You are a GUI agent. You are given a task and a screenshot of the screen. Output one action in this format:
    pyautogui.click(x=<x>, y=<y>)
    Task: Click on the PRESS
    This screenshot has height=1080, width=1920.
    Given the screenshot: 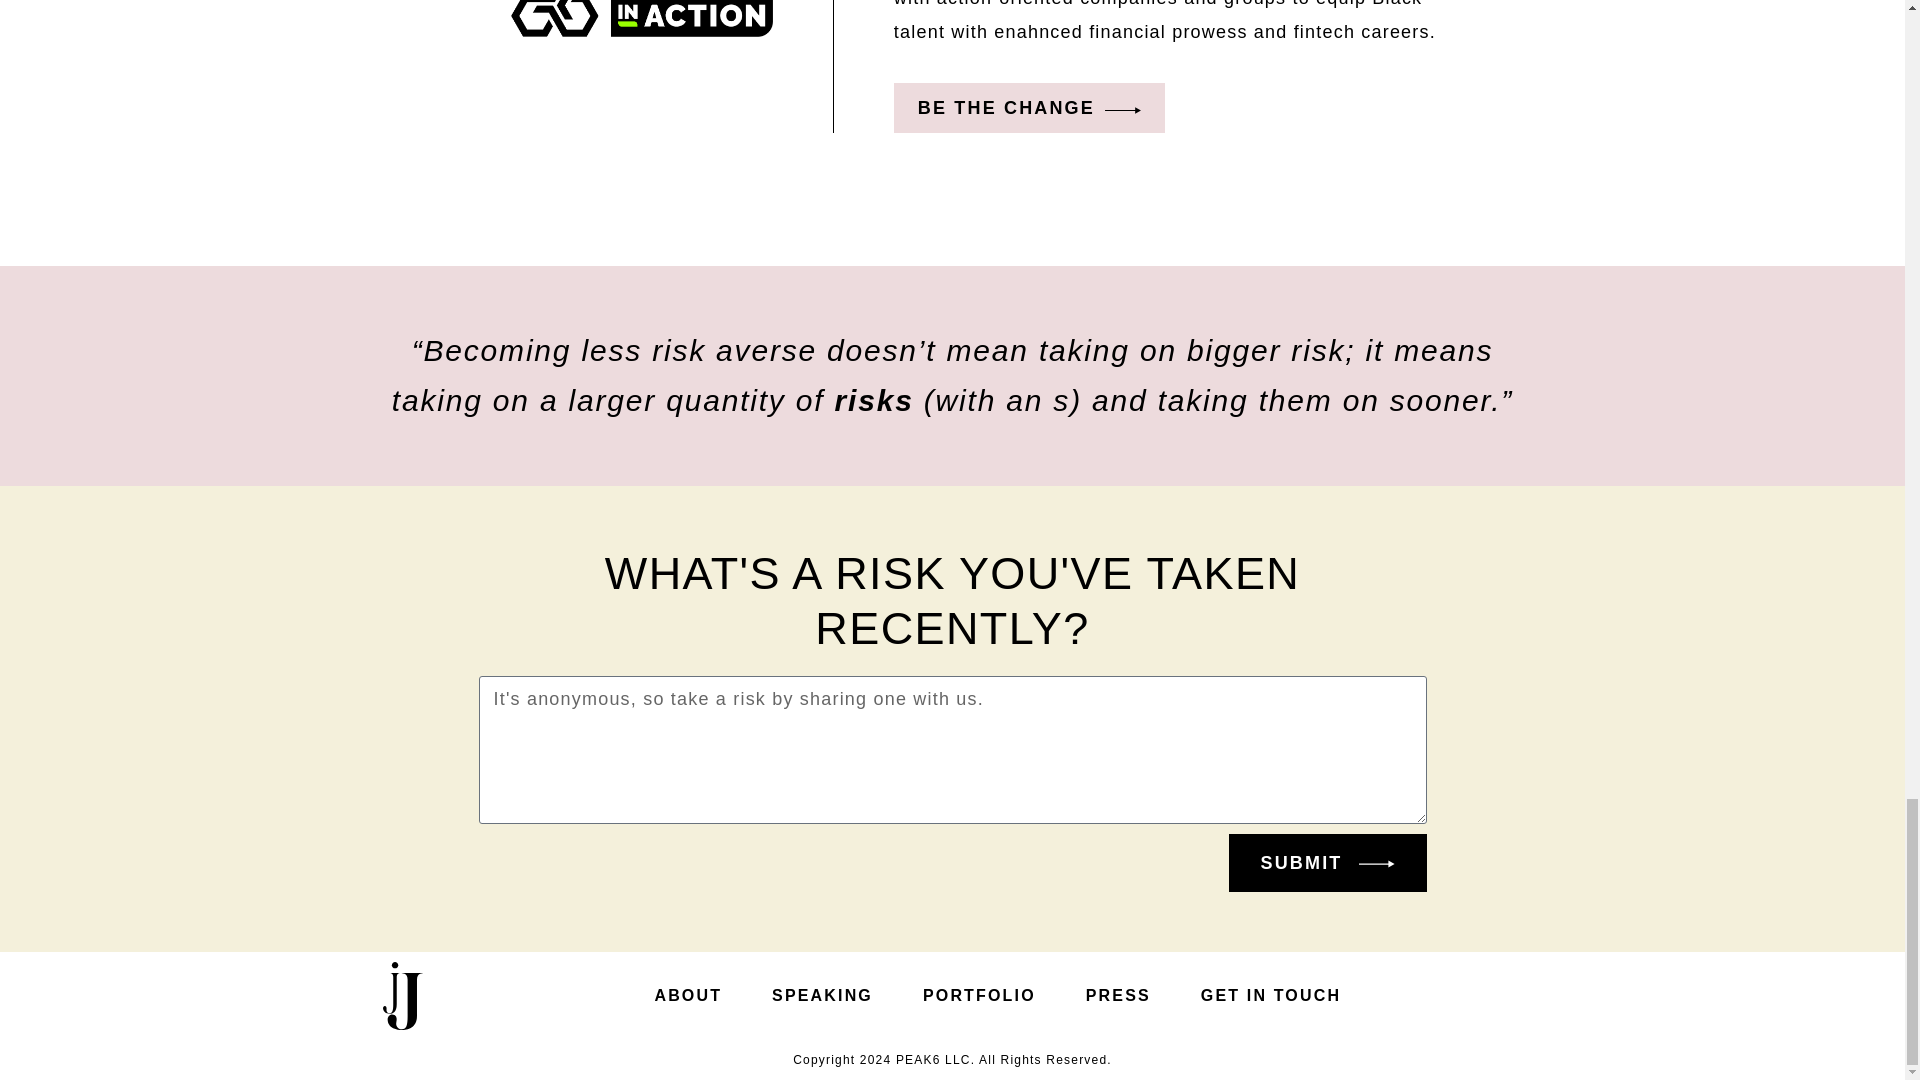 What is the action you would take?
    pyautogui.click(x=1118, y=996)
    